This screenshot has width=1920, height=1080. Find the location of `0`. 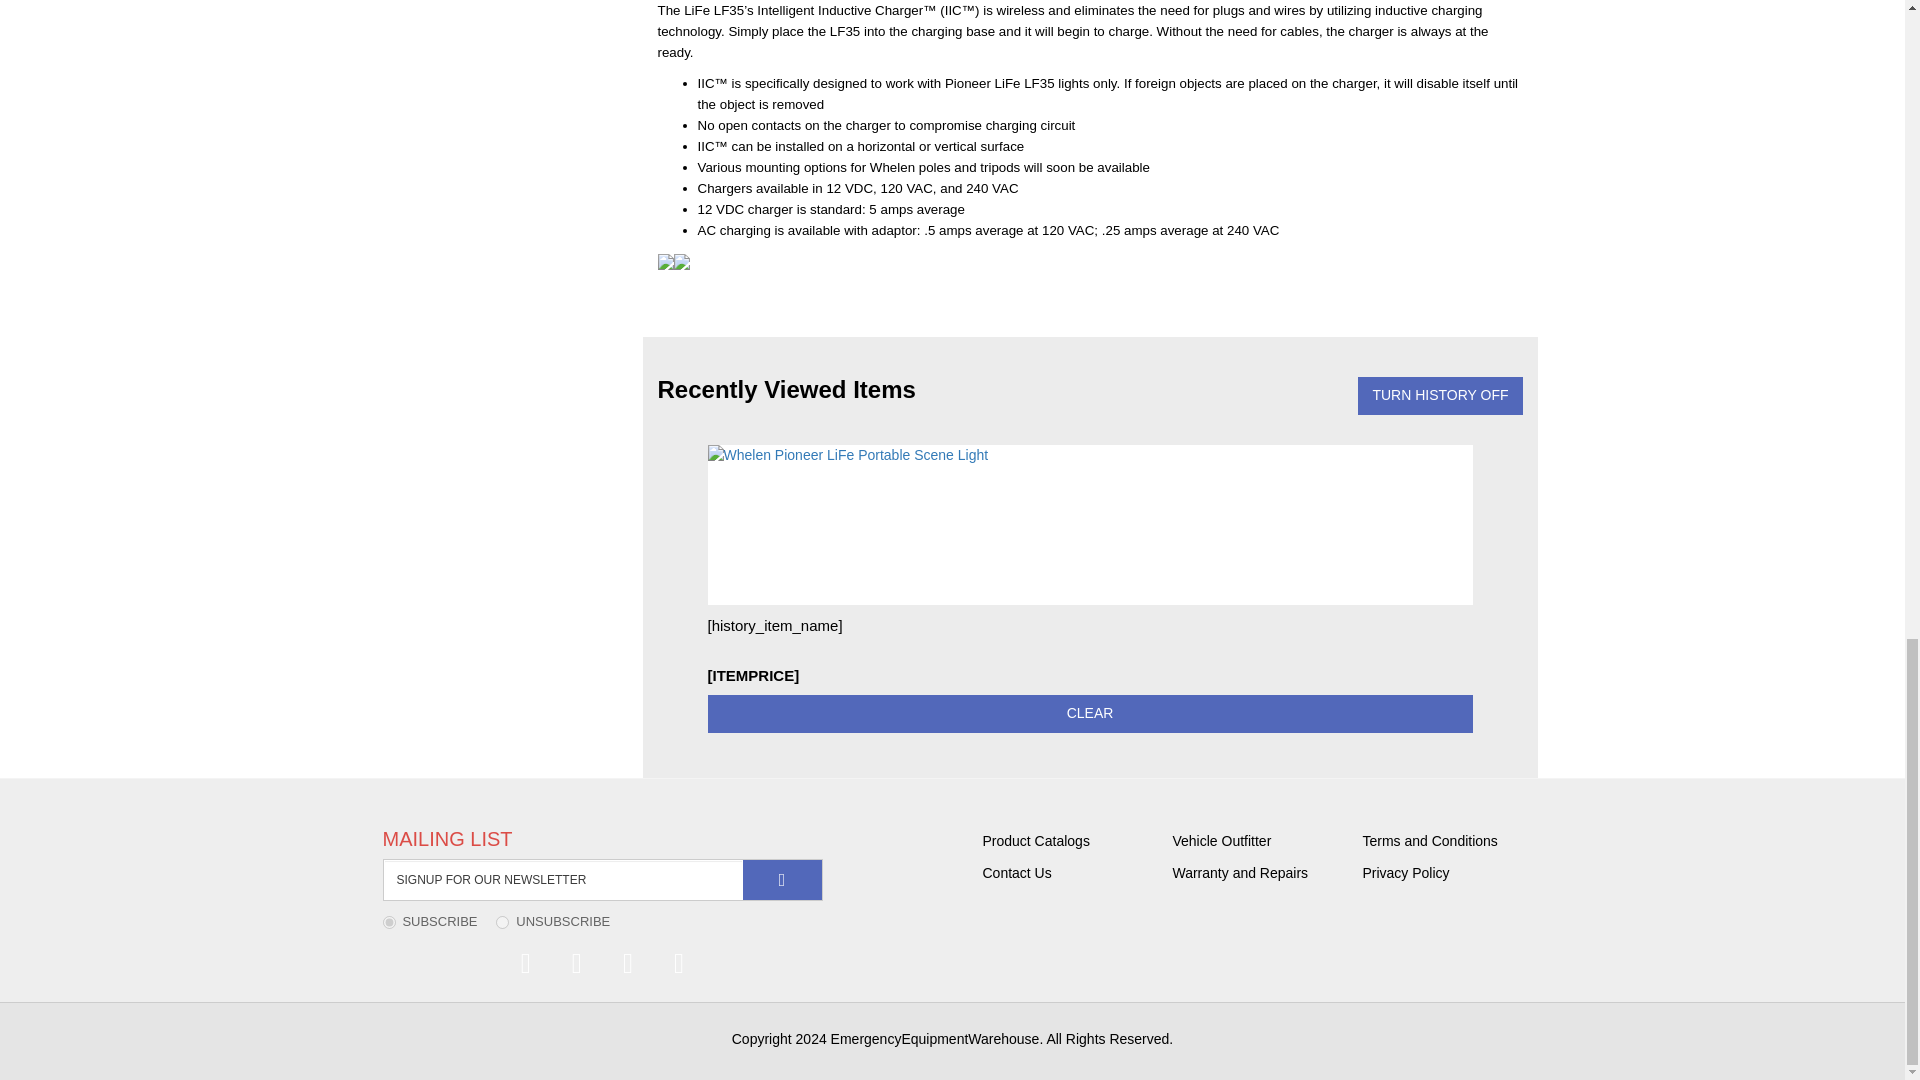

0 is located at coordinates (502, 922).